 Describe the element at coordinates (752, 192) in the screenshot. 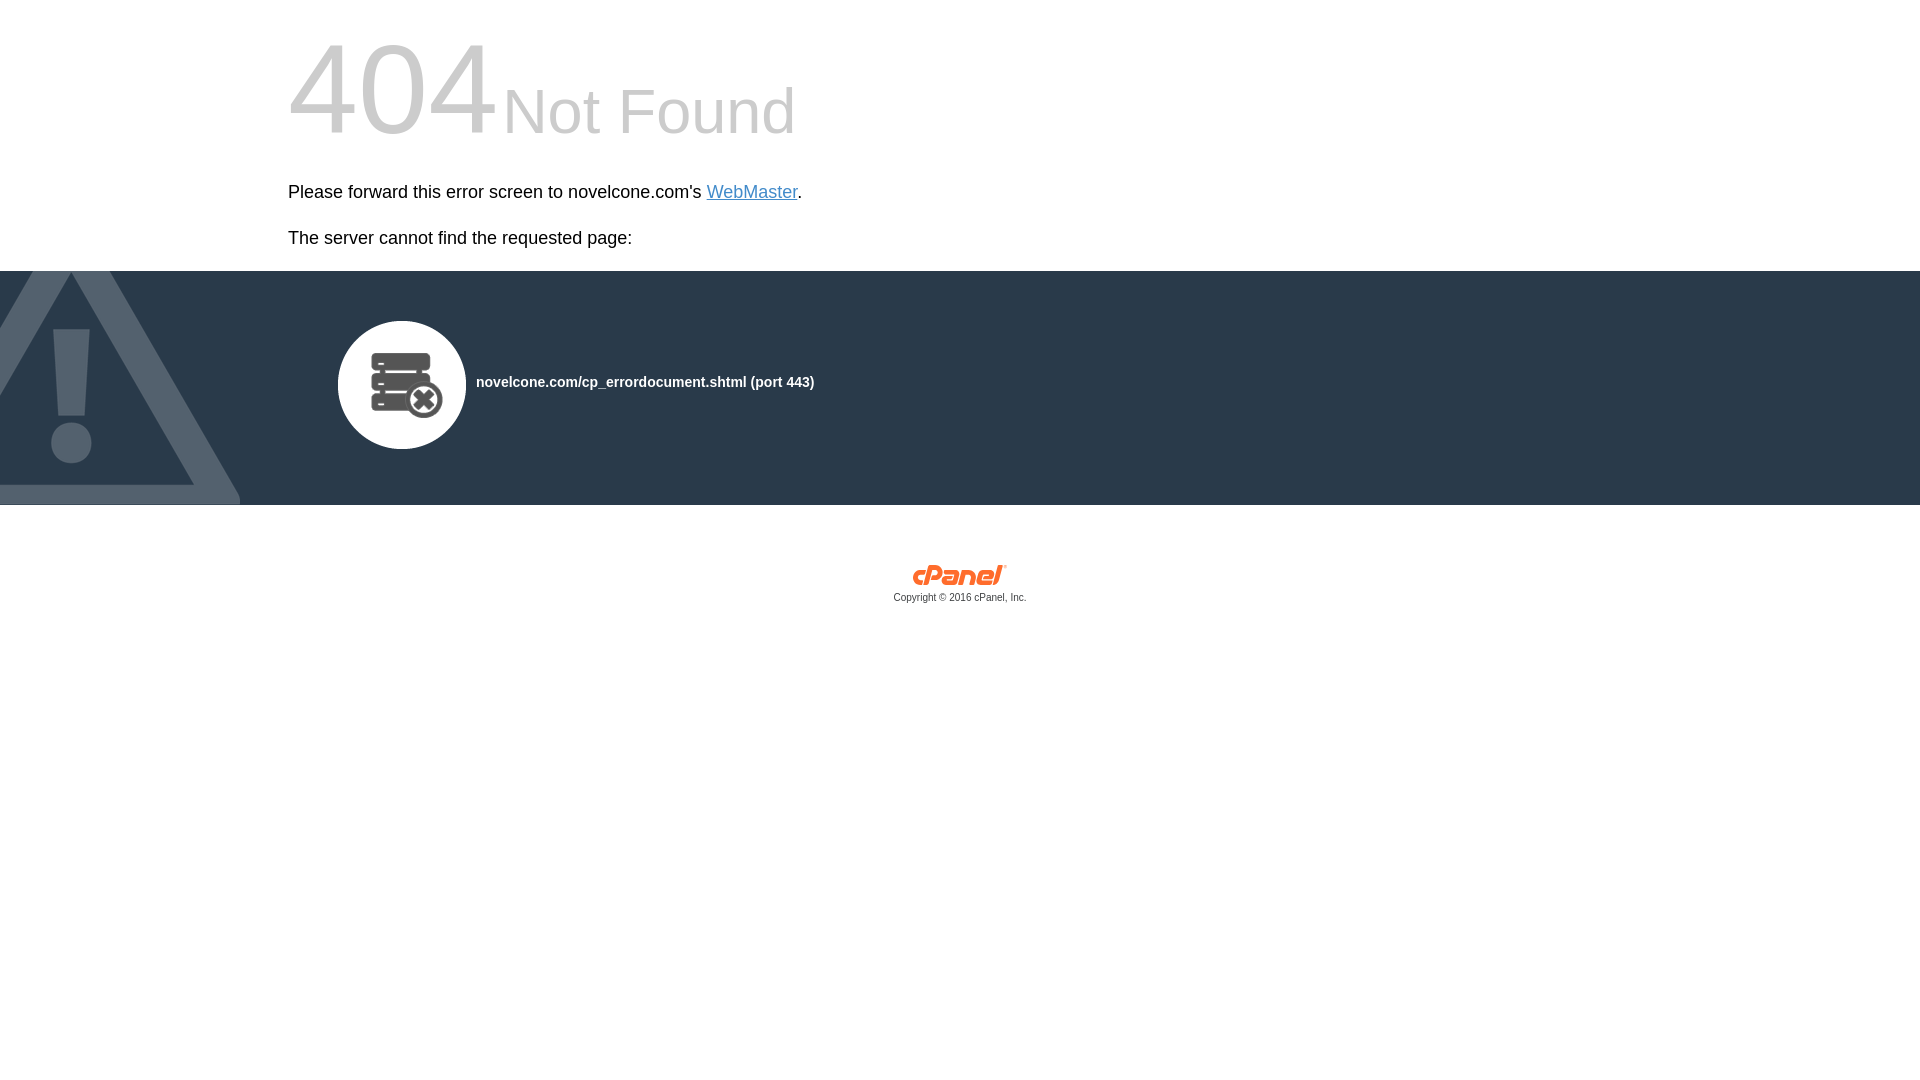

I see `WebMaster` at that location.